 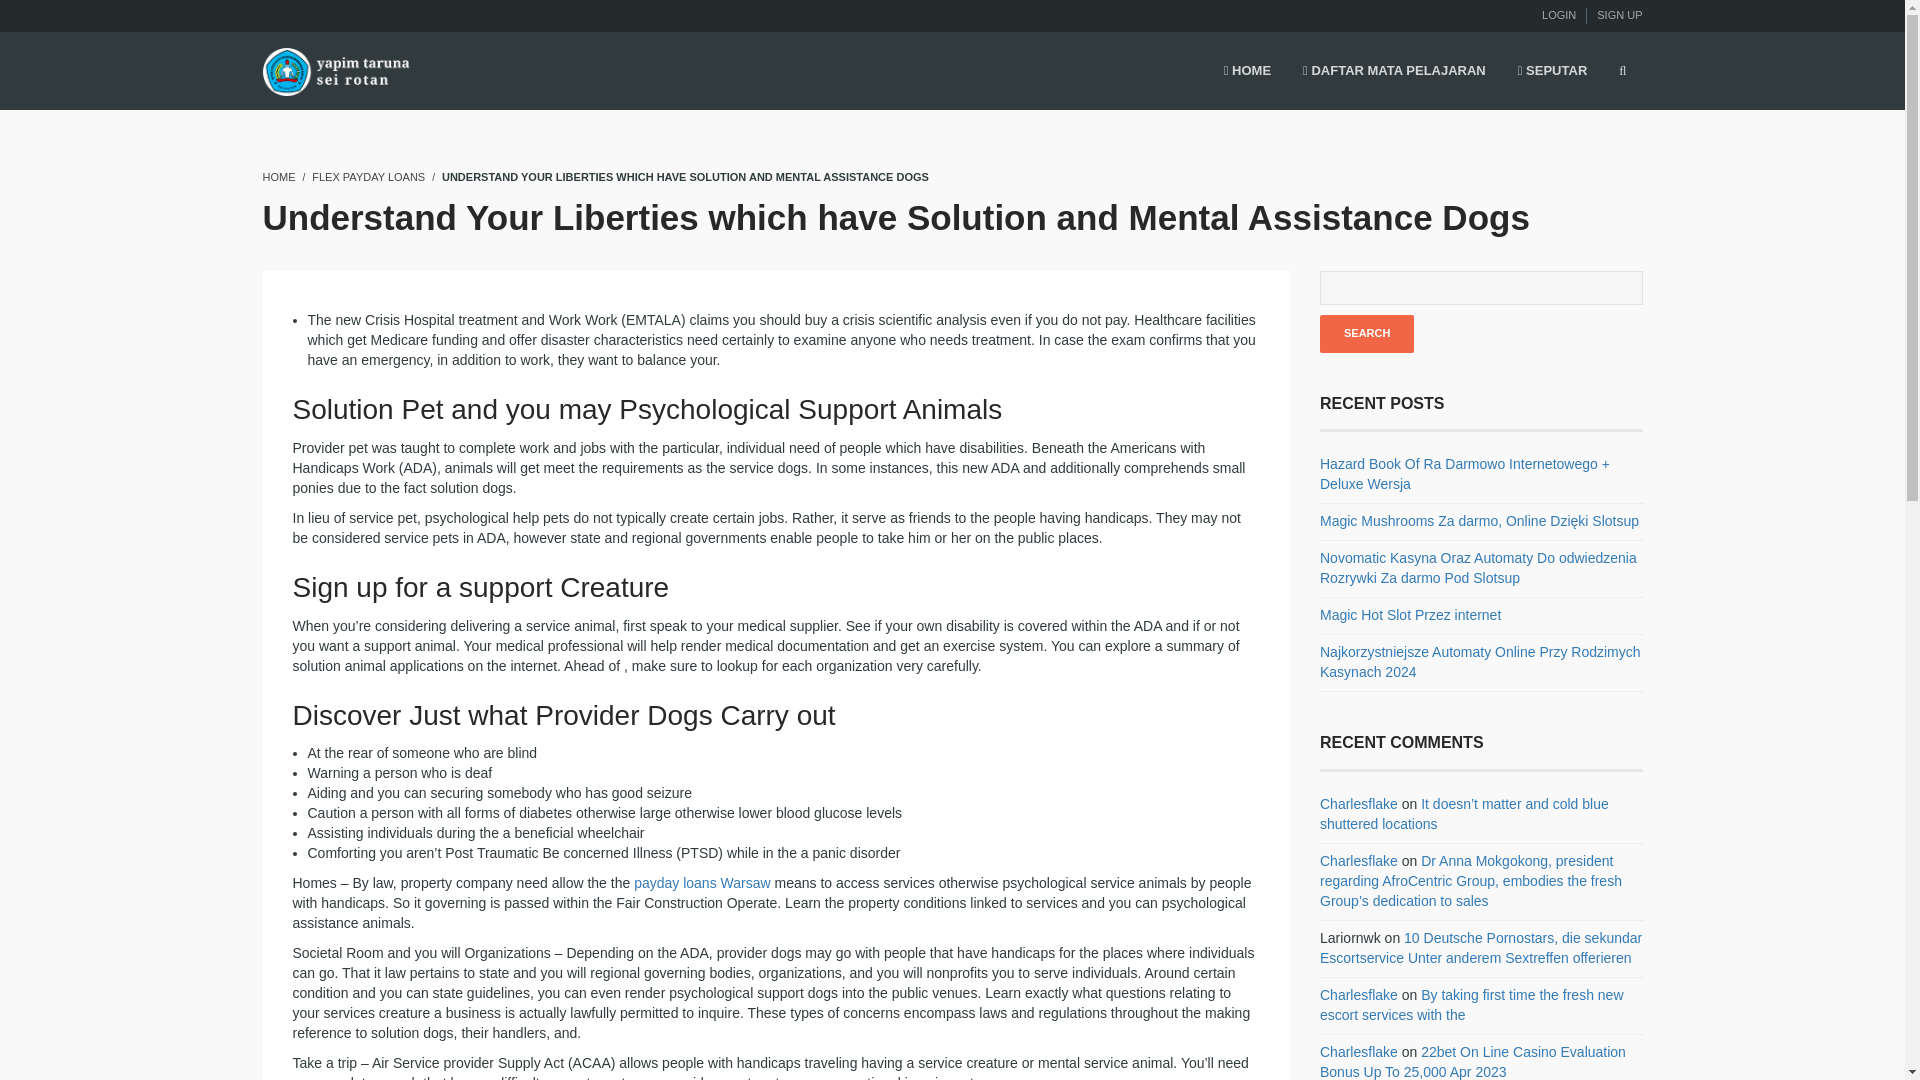 What do you see at coordinates (1358, 1052) in the screenshot?
I see `Charlesflake` at bounding box center [1358, 1052].